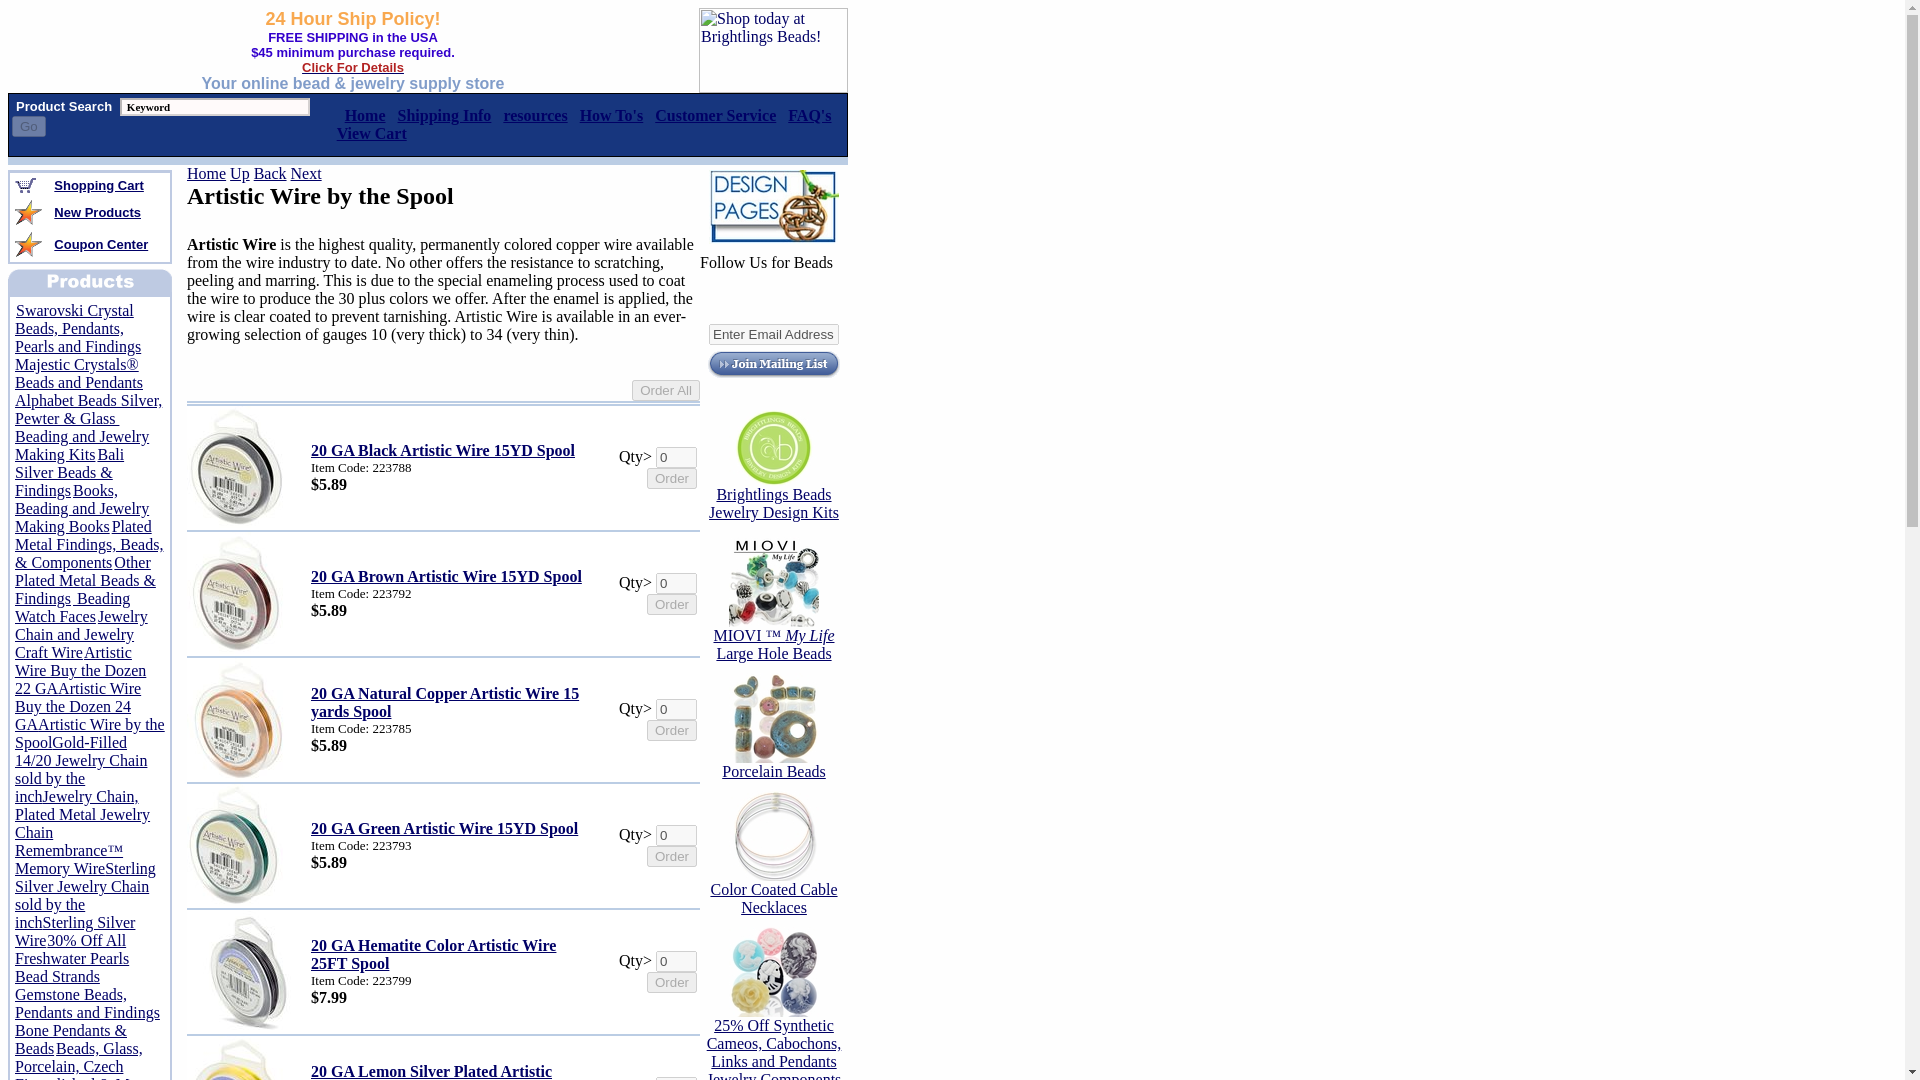 The height and width of the screenshot is (1080, 1920). I want to click on Books, Beading and Jewelry Making Books, so click(82, 508).